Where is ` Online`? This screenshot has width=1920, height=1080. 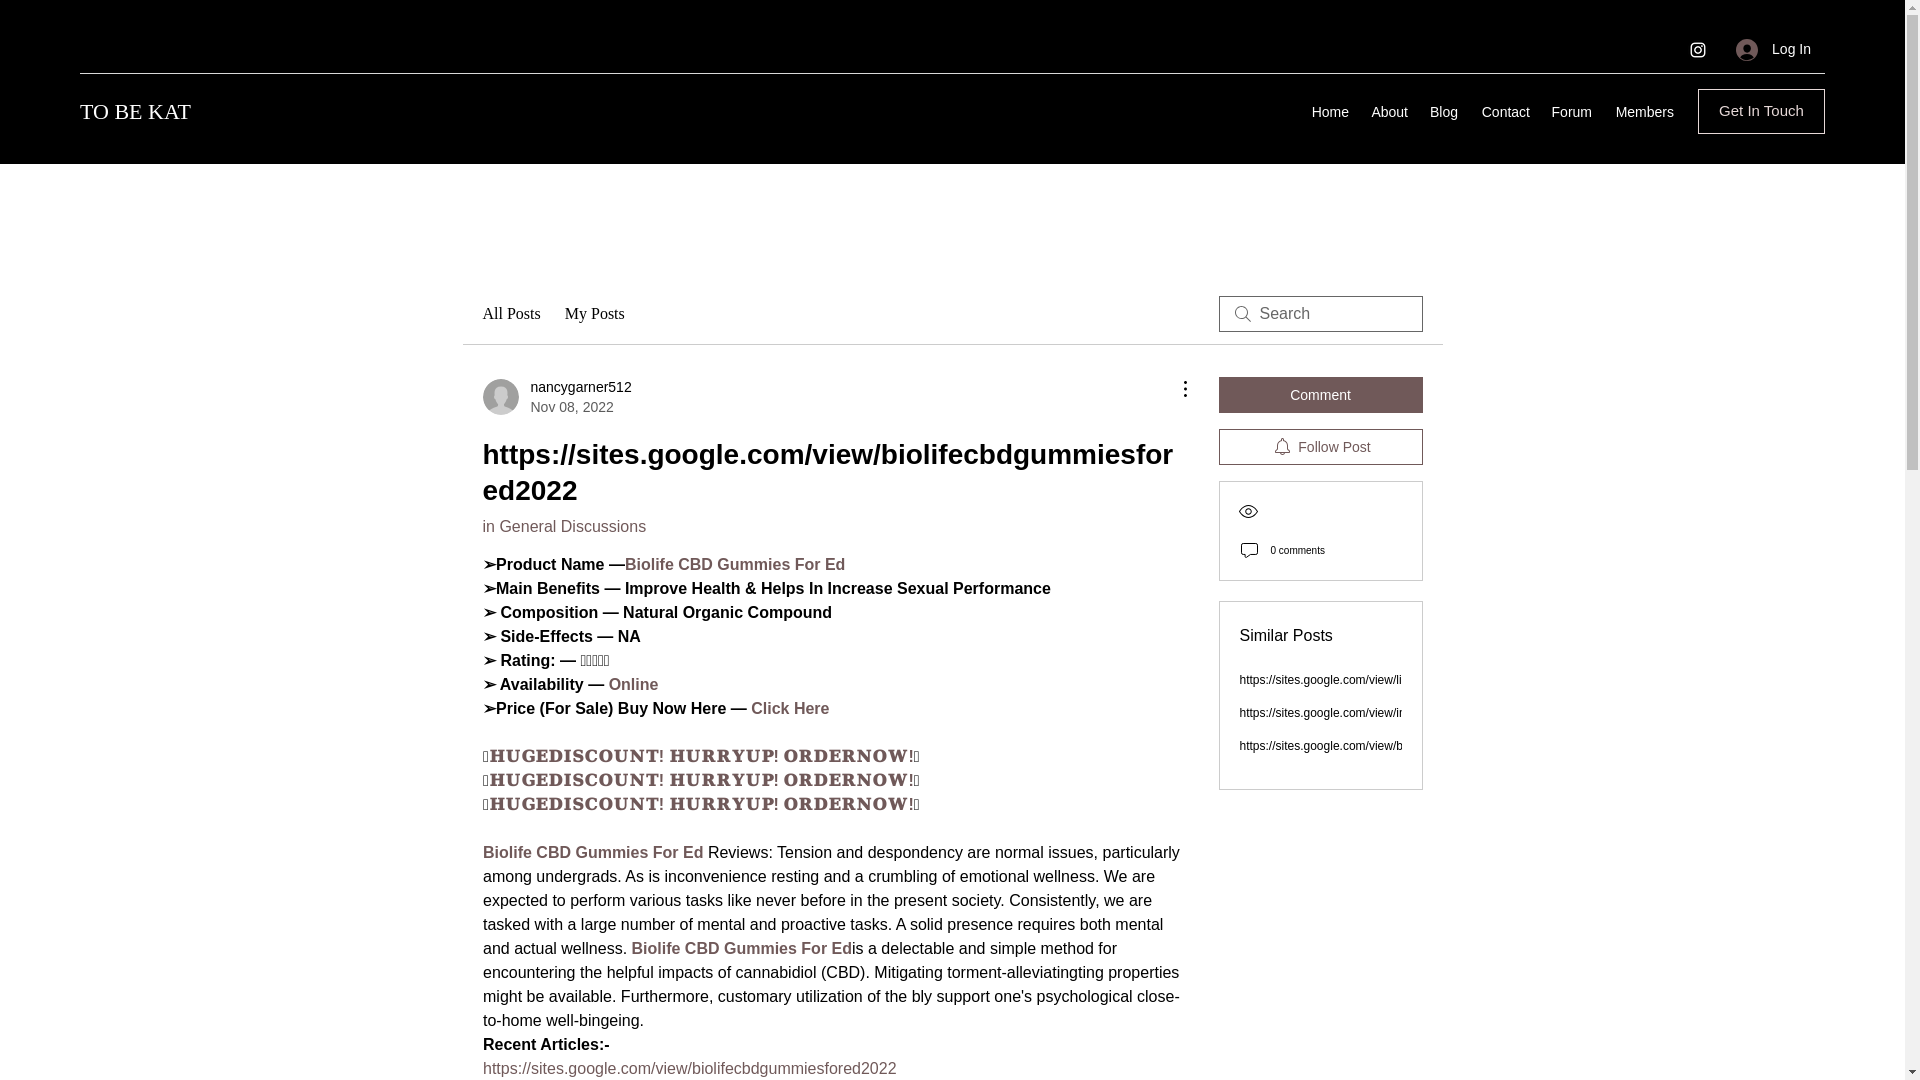
 Online is located at coordinates (1388, 112).